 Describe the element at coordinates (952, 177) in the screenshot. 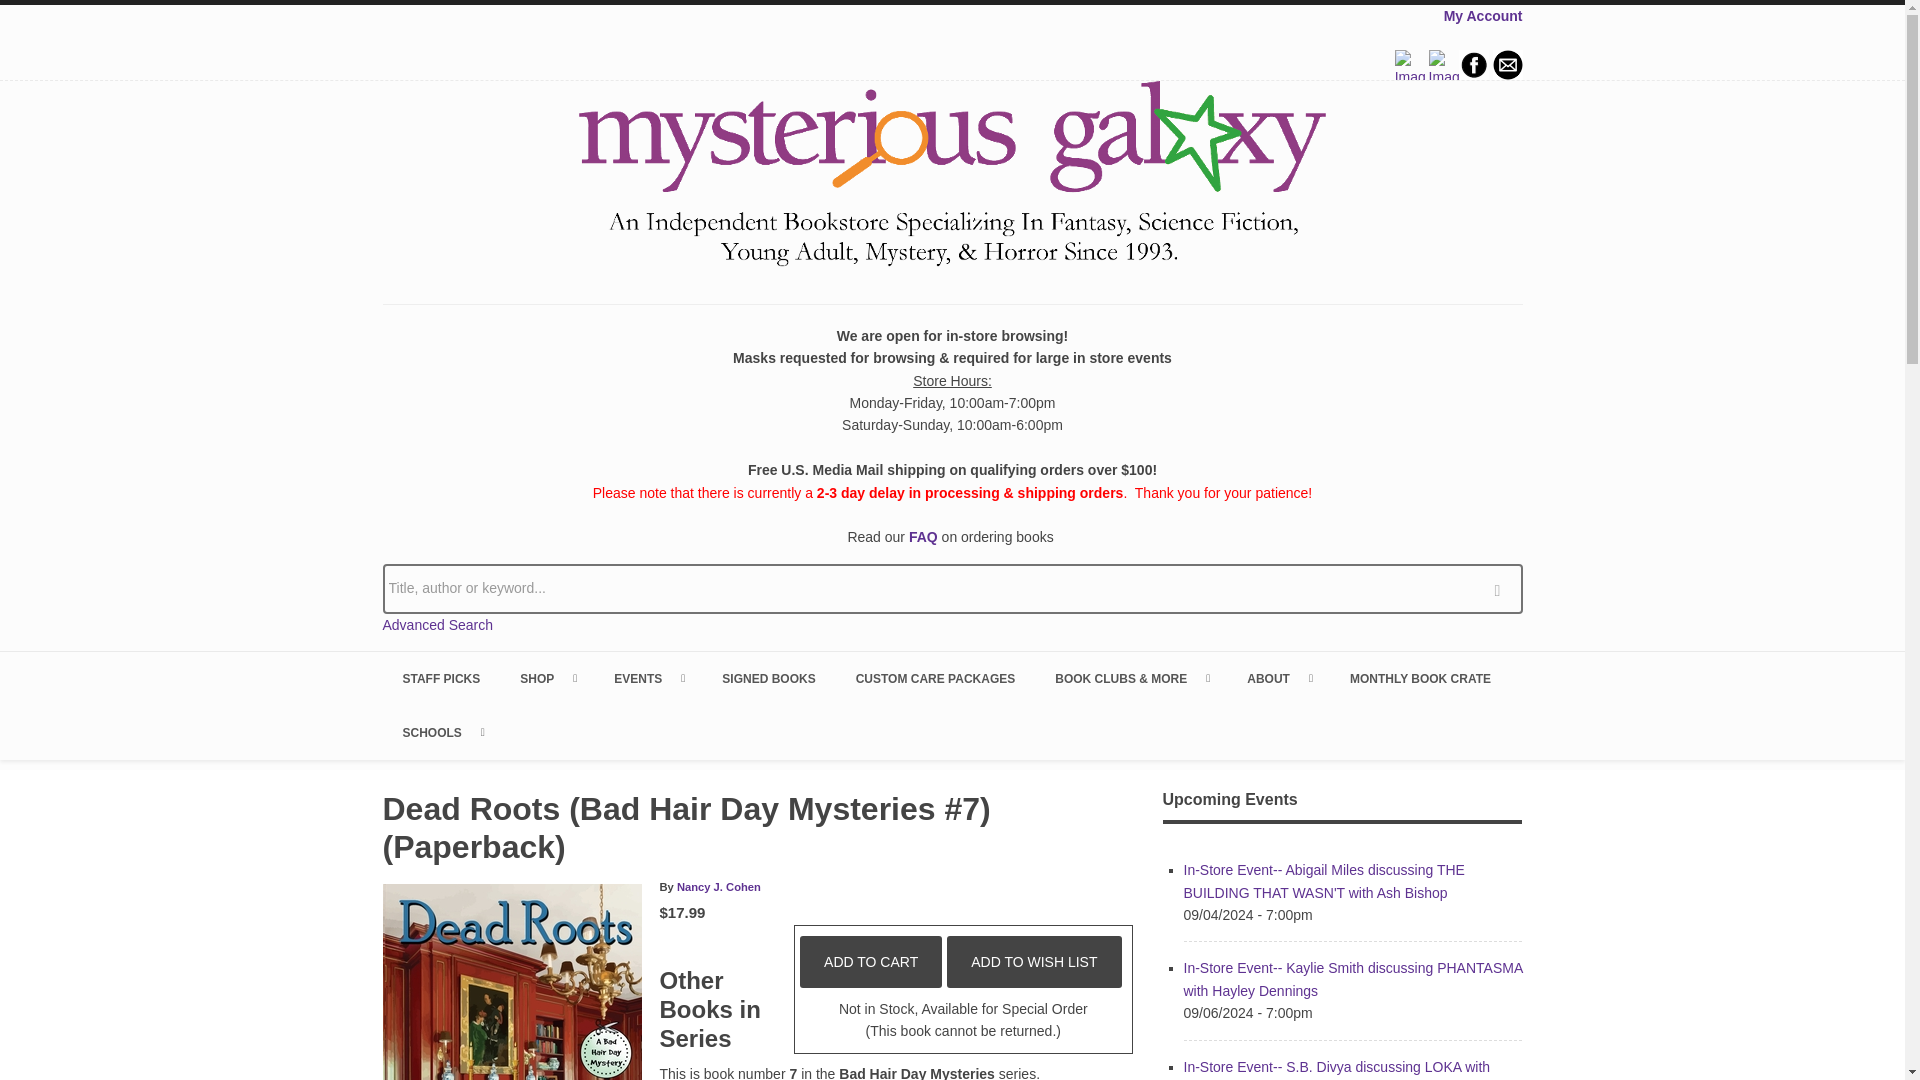

I see `Home` at that location.